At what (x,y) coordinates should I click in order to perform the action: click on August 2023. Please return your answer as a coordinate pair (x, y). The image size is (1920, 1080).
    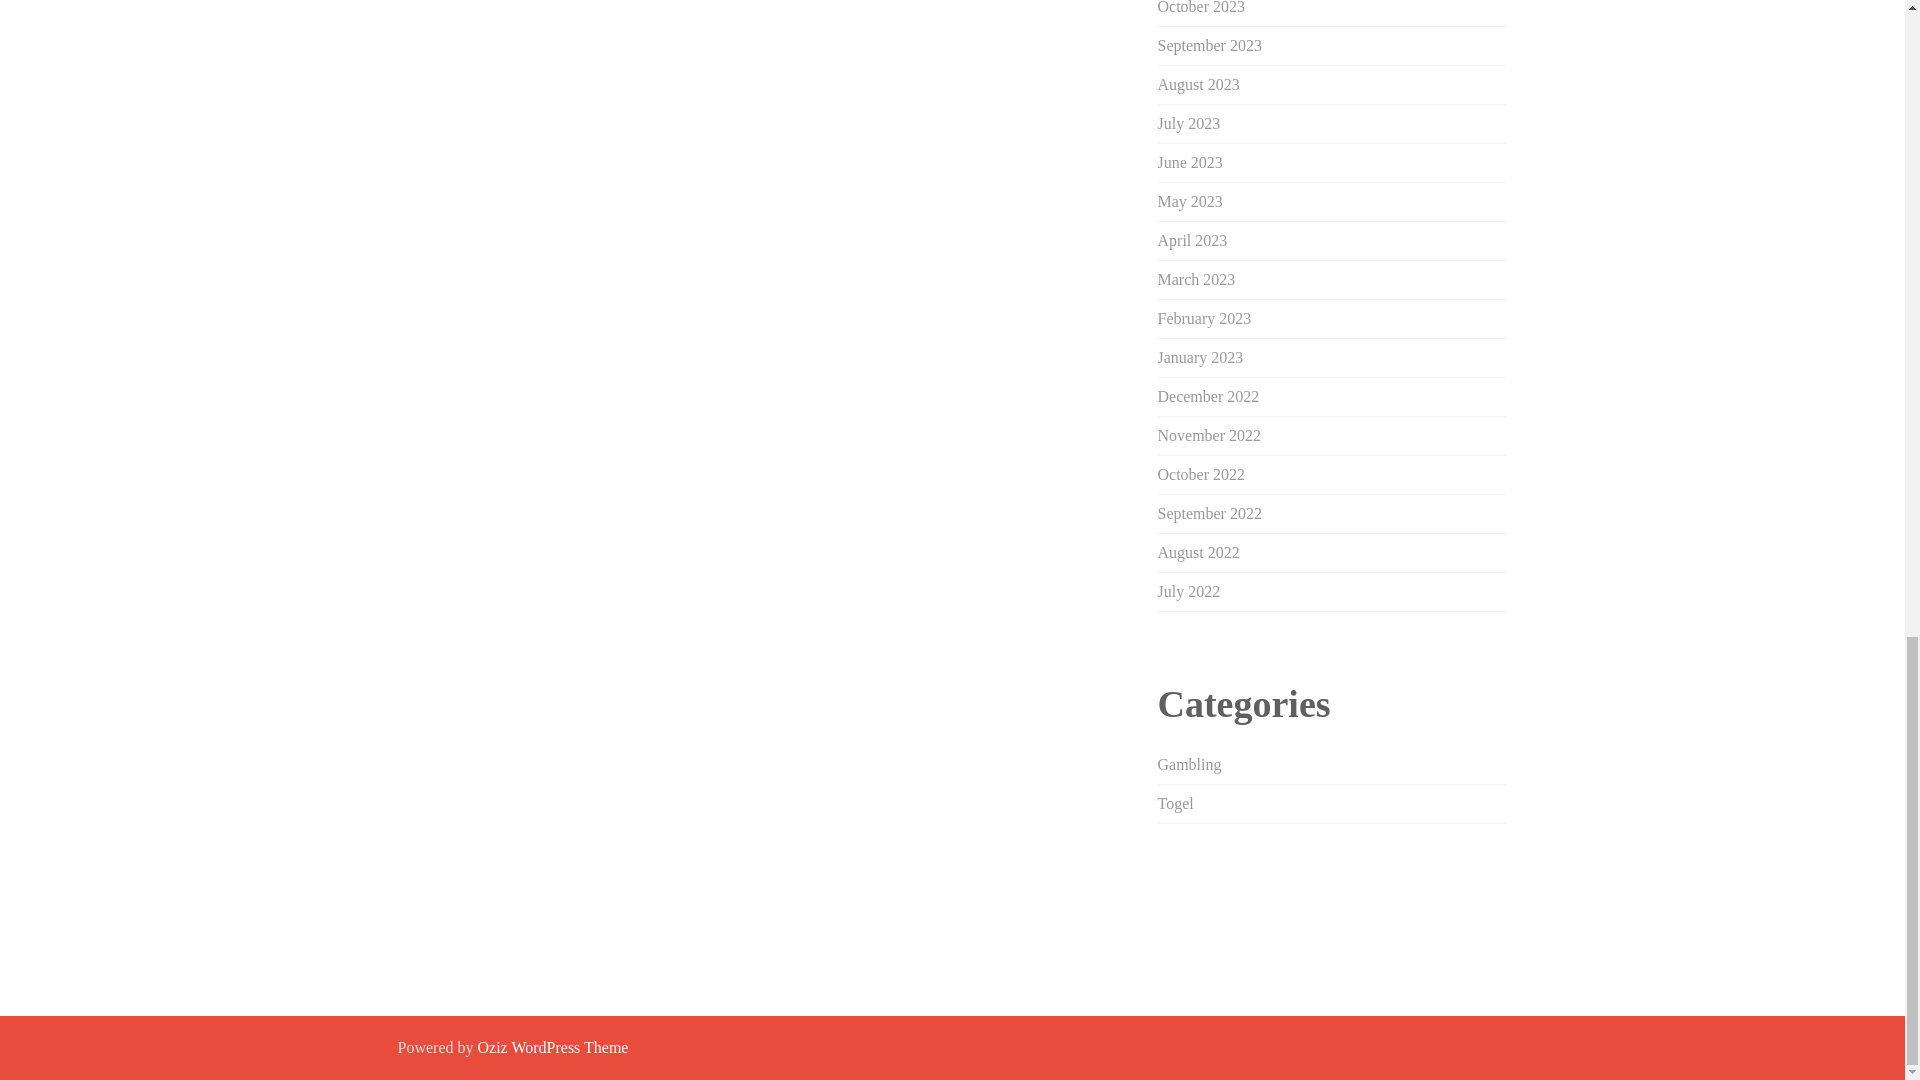
    Looking at the image, I should click on (1198, 84).